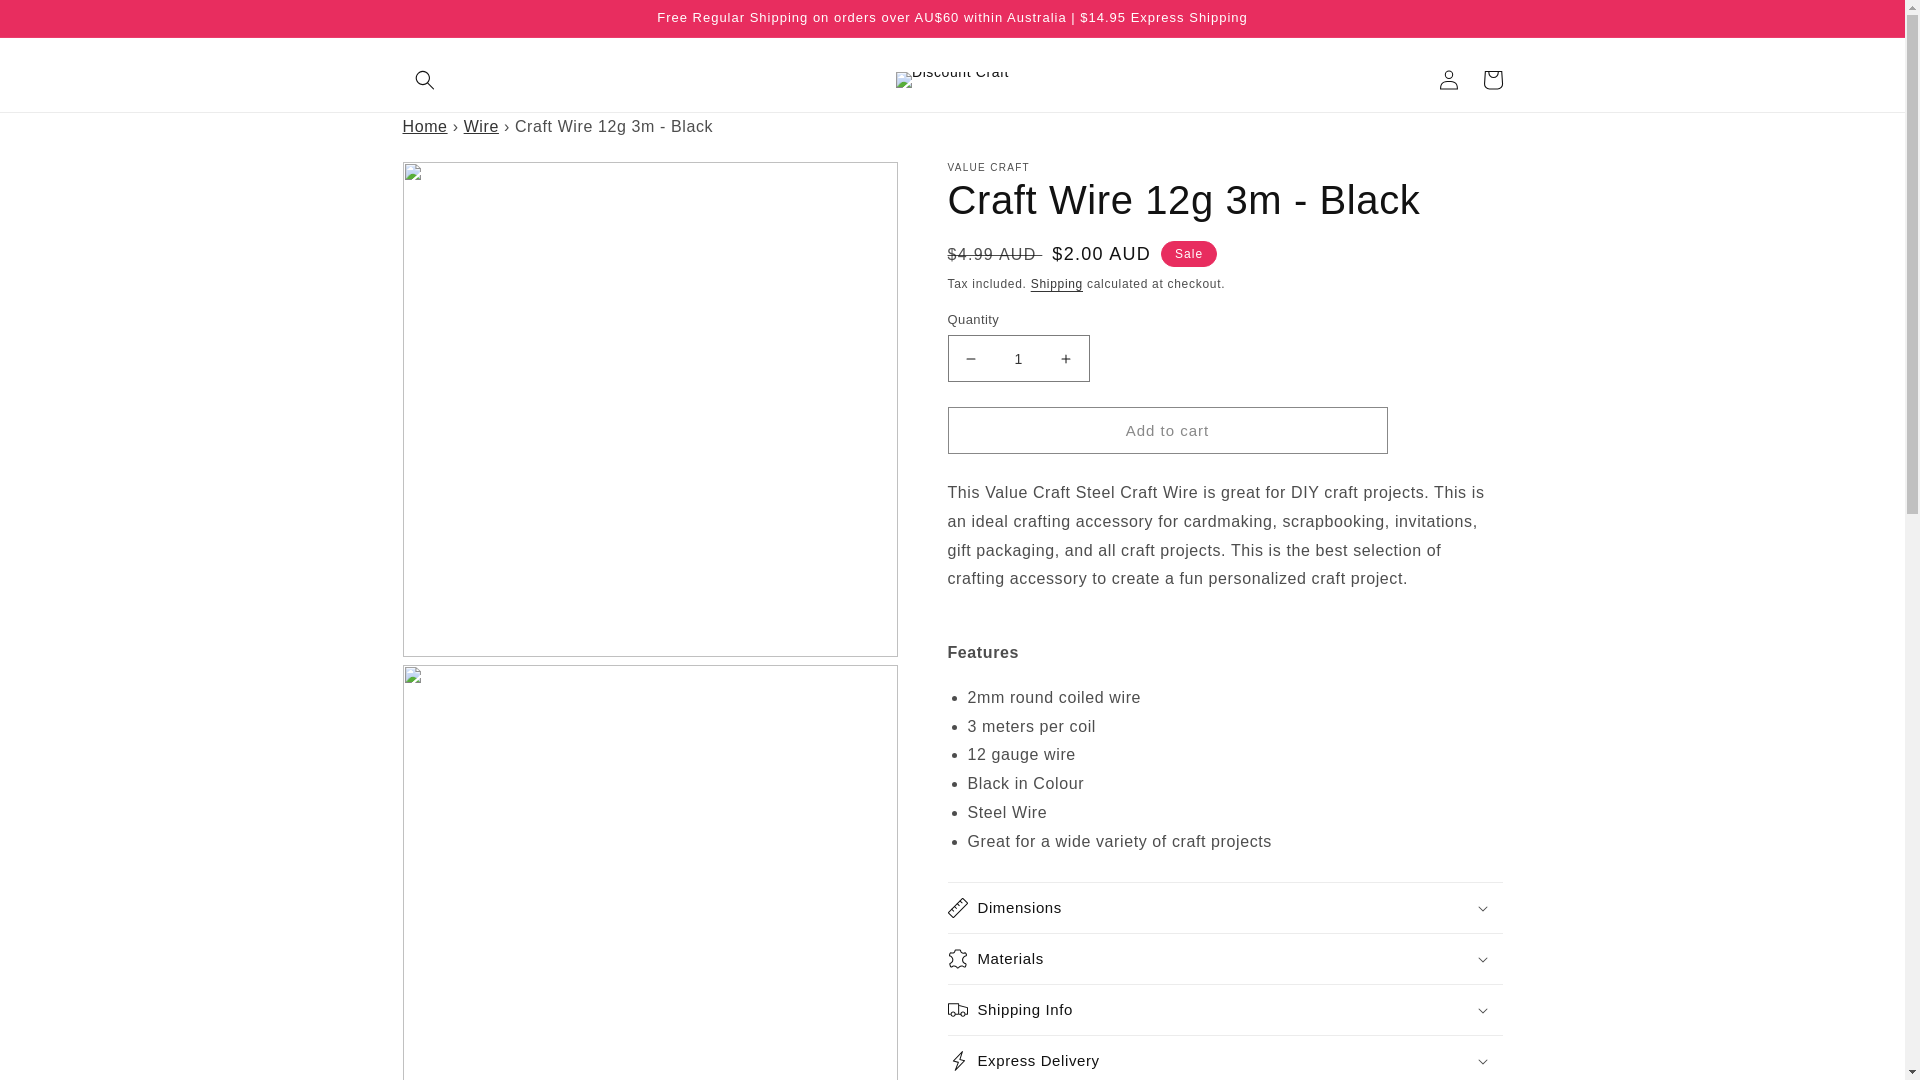  I want to click on Home, so click(424, 126).